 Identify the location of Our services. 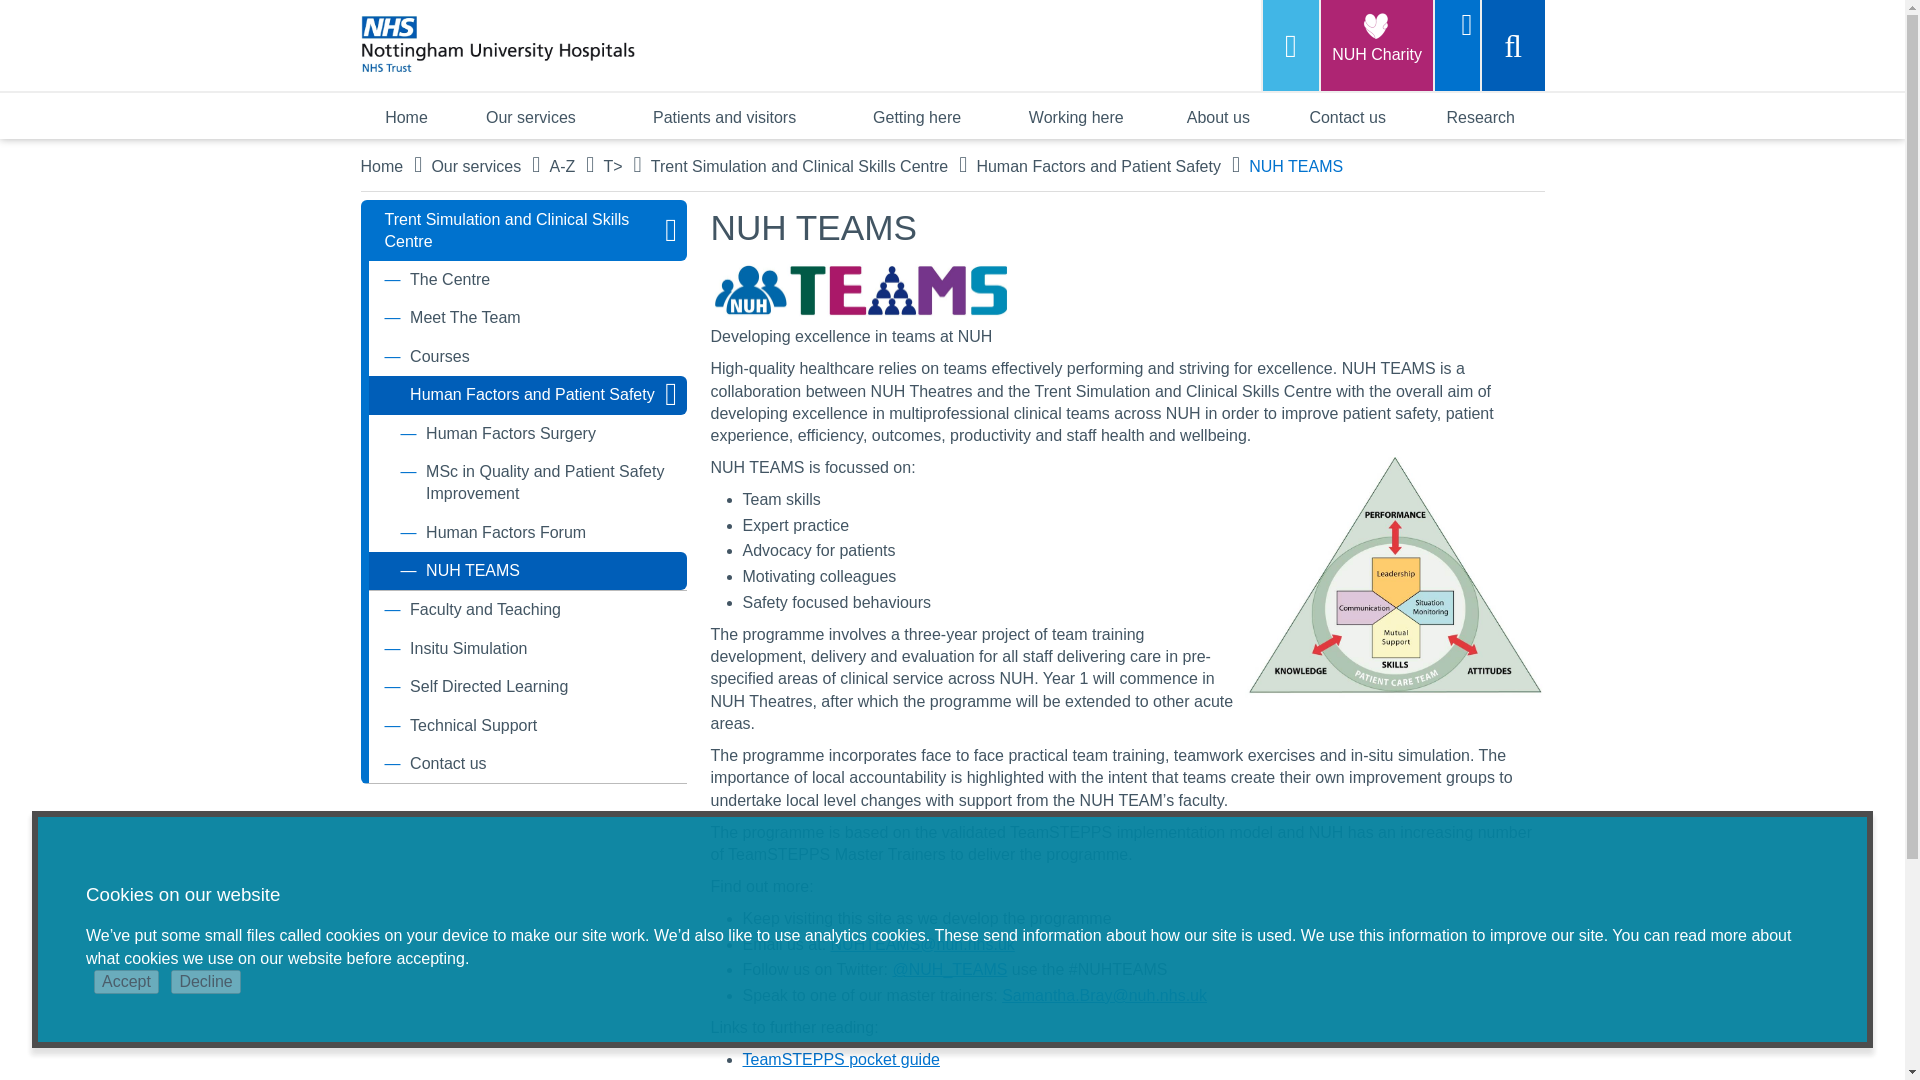
(530, 116).